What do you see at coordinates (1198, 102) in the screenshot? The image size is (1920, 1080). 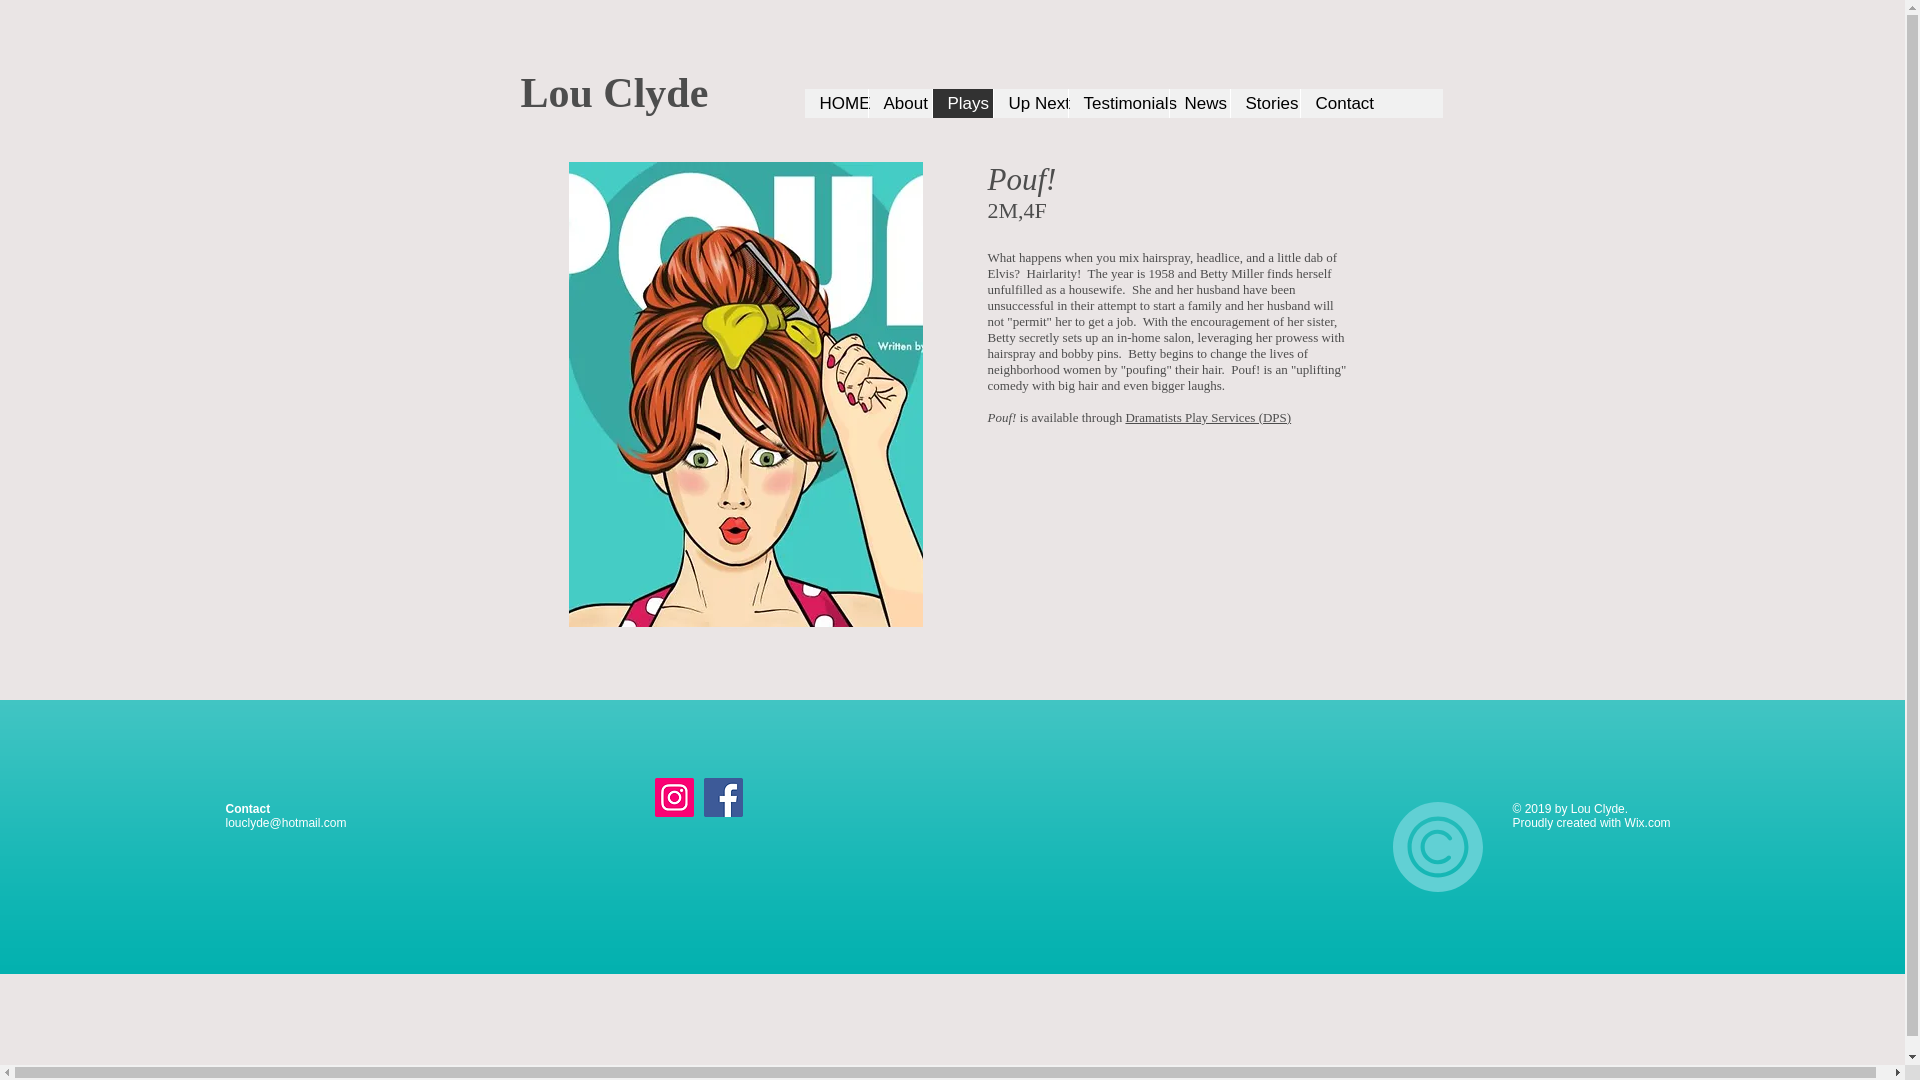 I see `News` at bounding box center [1198, 102].